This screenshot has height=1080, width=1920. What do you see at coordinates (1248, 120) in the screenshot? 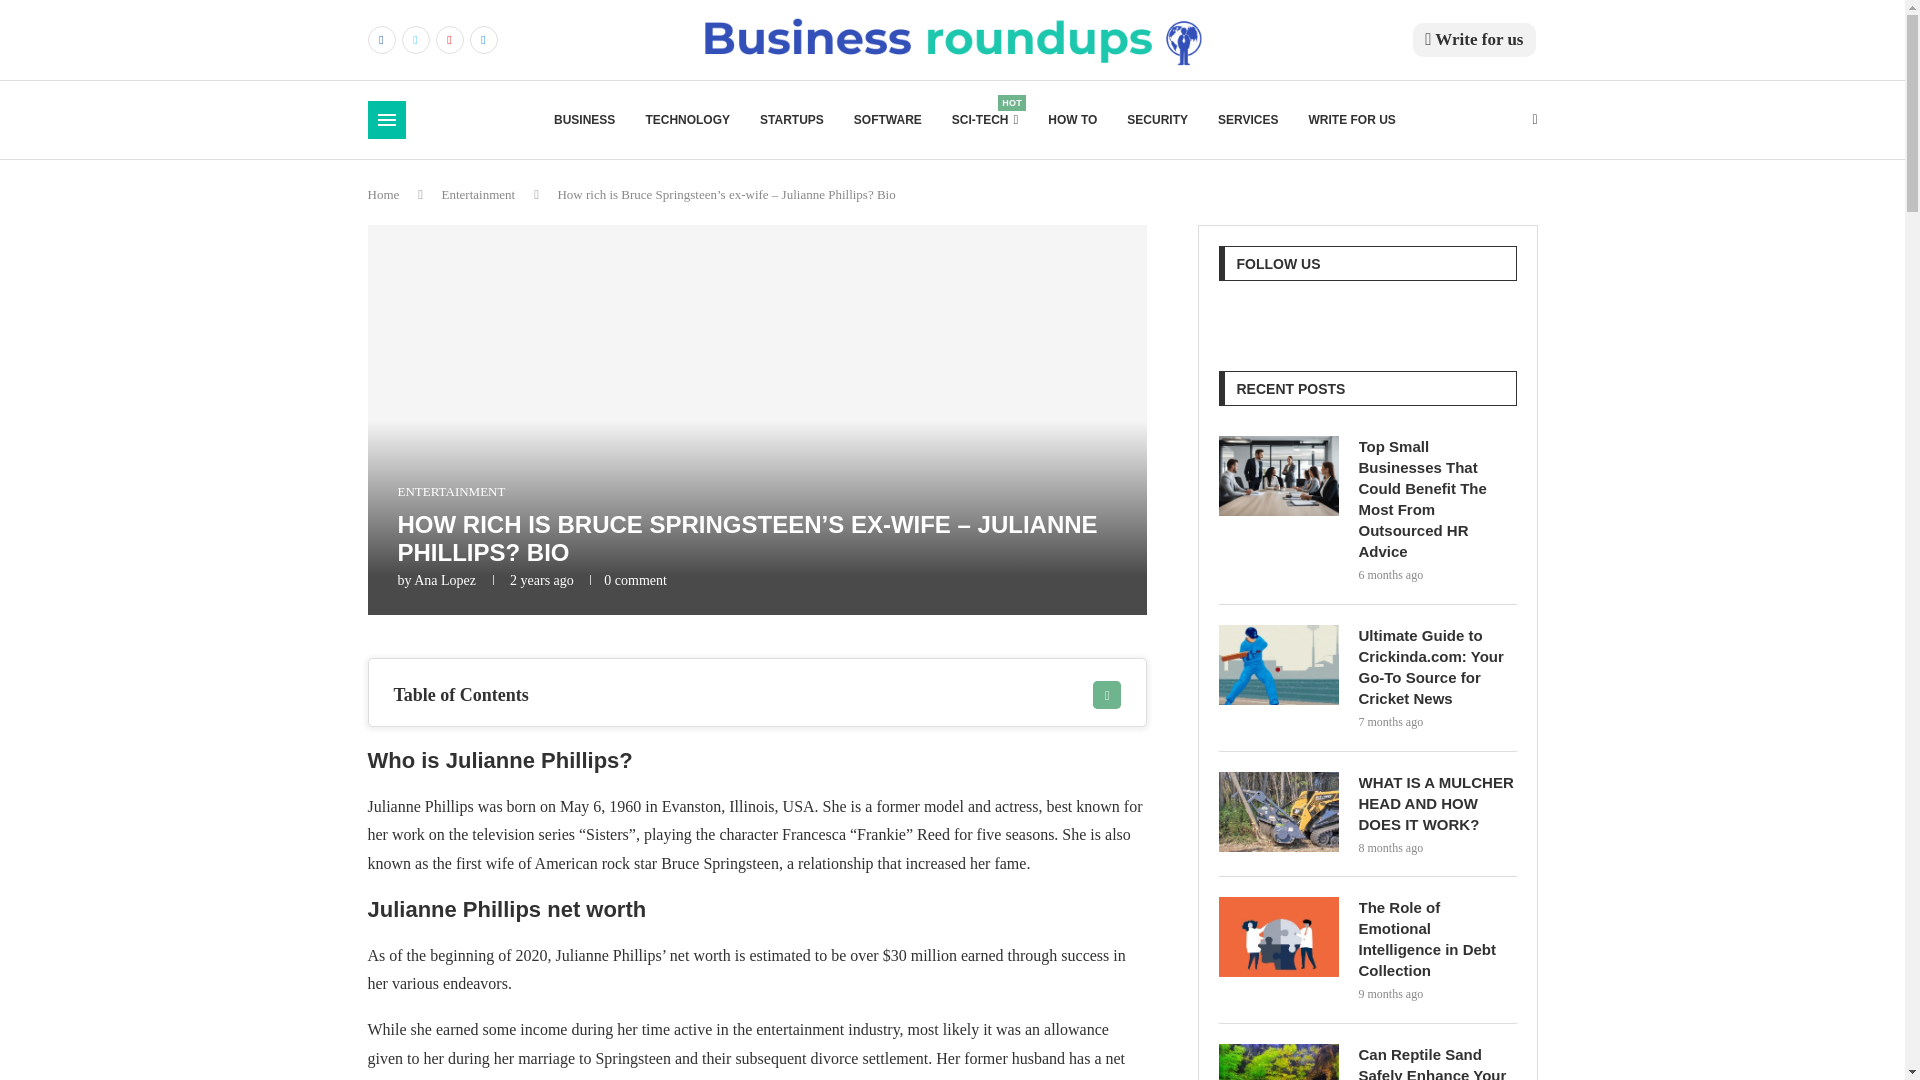
I see `Write for us` at bounding box center [1248, 120].